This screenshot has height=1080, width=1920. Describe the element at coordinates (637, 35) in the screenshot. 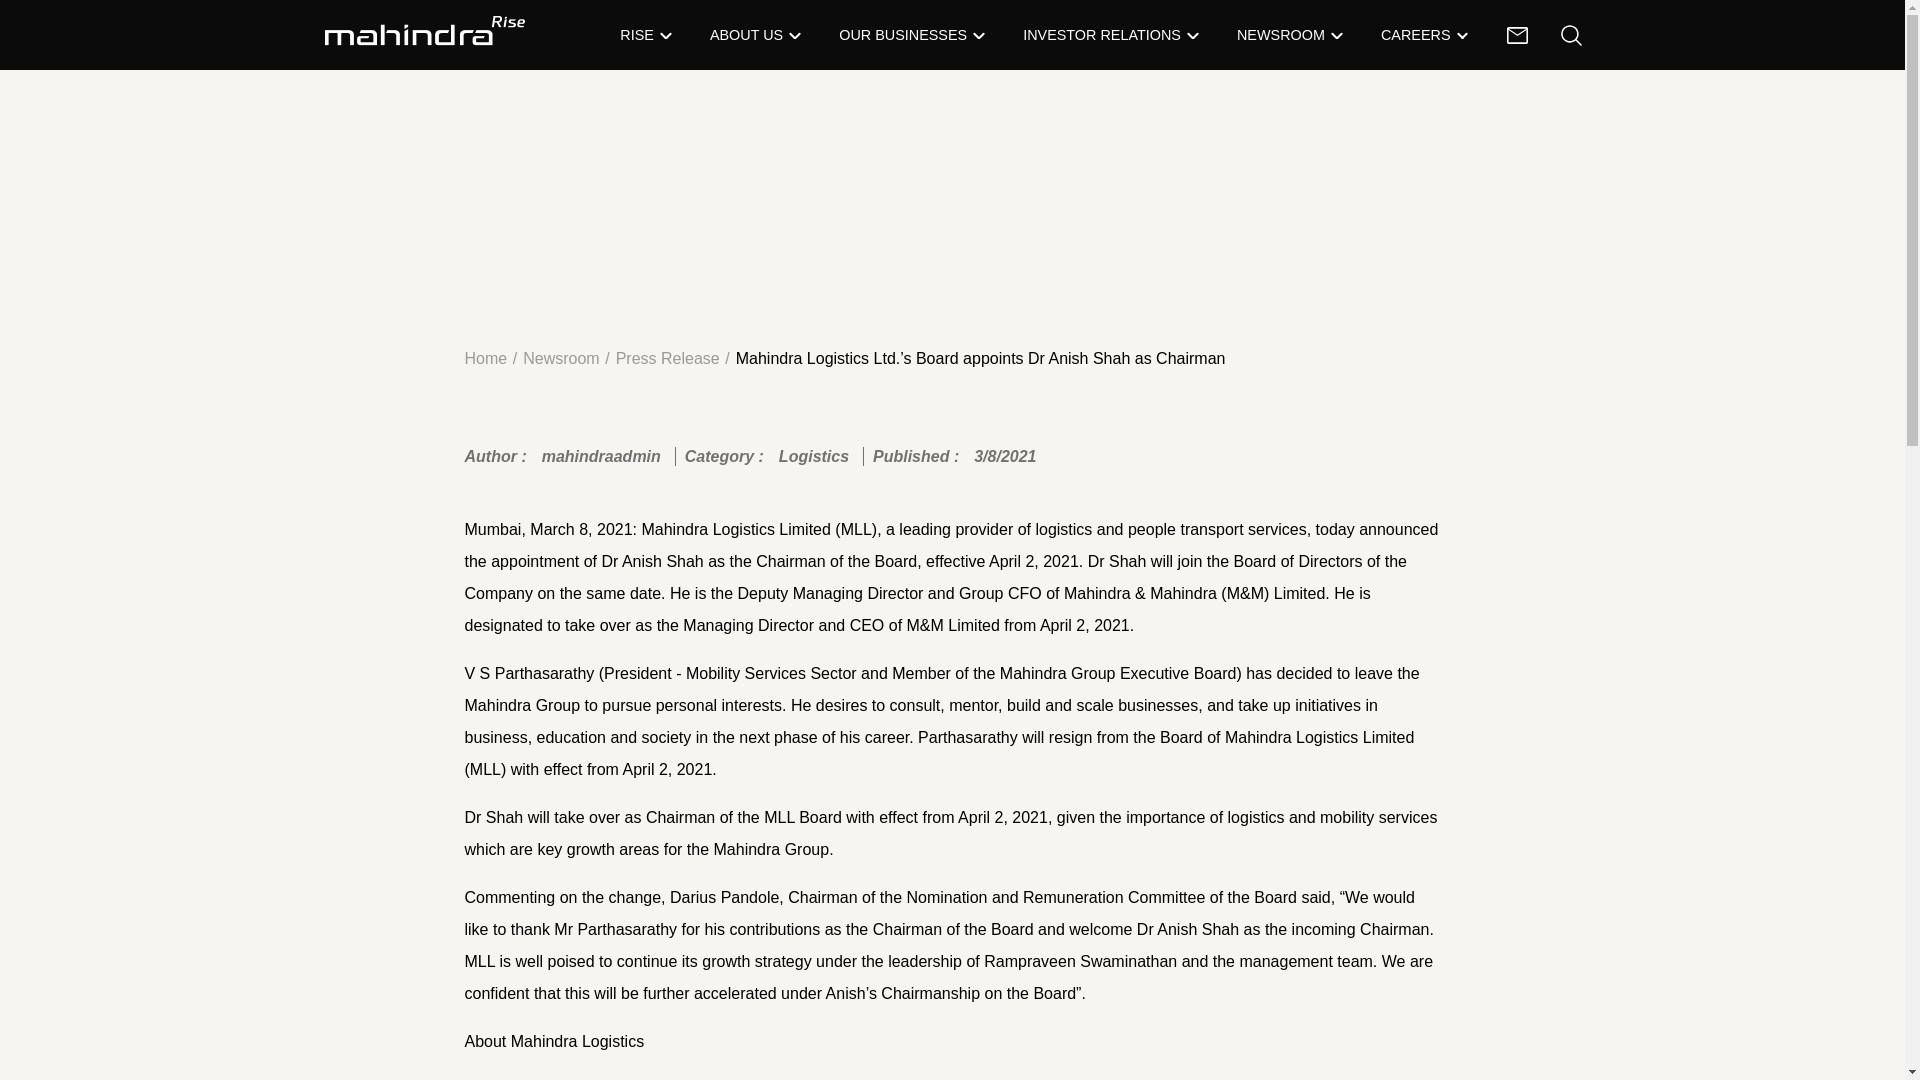

I see `RISE` at that location.